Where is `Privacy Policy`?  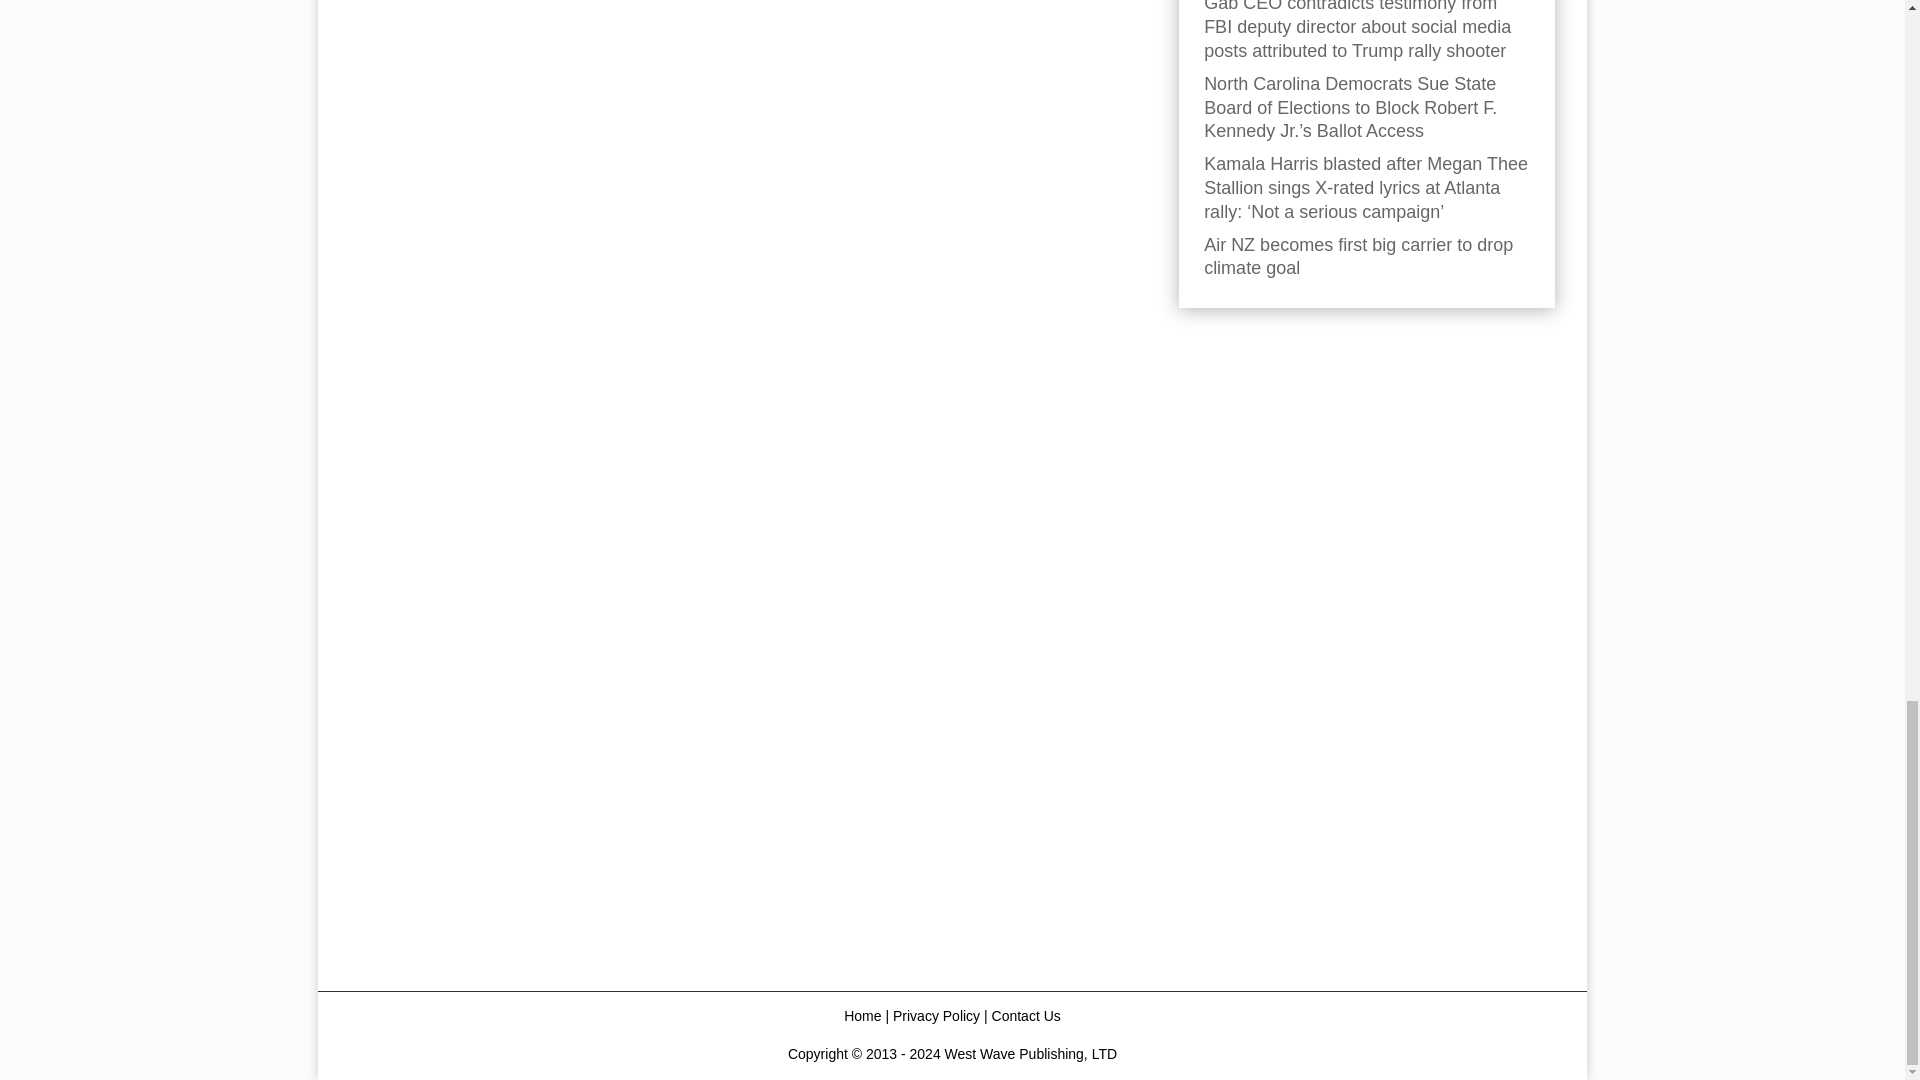
Privacy Policy is located at coordinates (936, 1015).